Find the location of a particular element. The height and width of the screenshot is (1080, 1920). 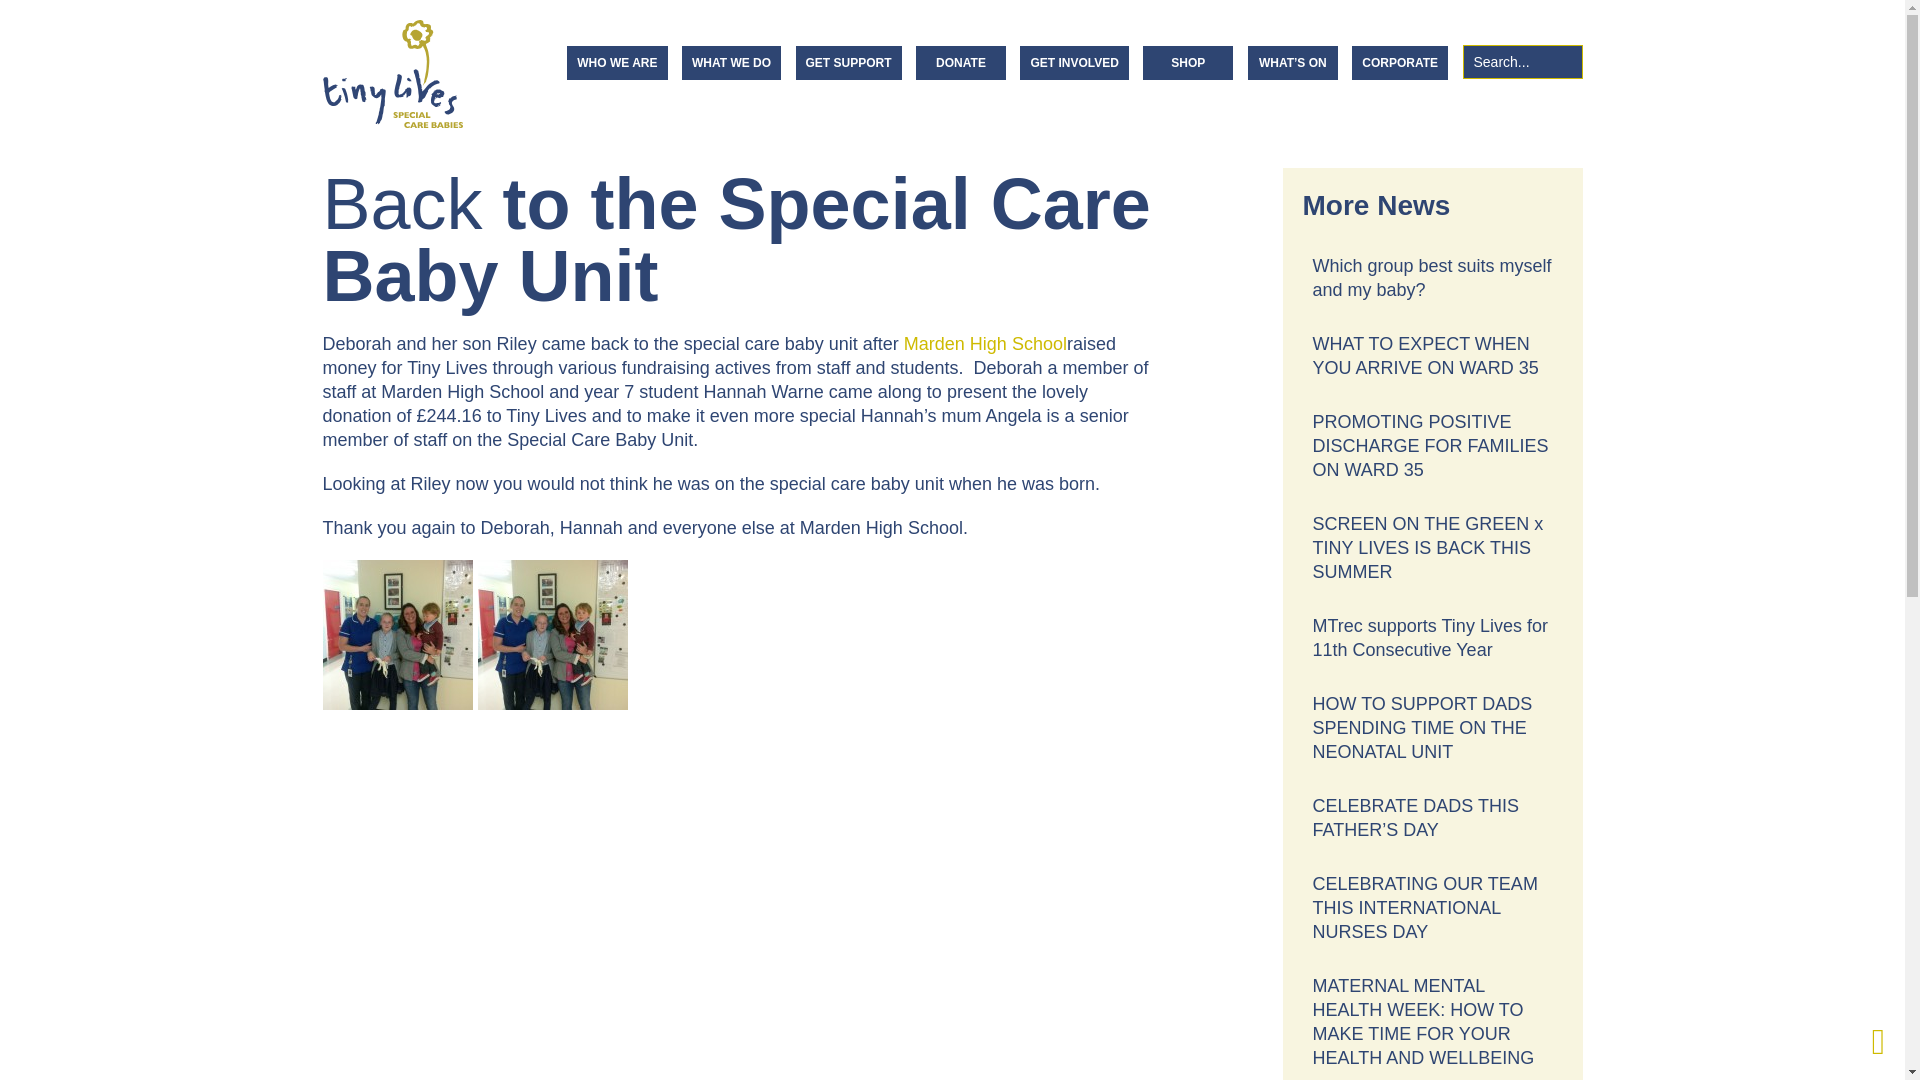

WHAT TO EXPECT WHEN YOU ARRIVE ON WARD 35 is located at coordinates (1432, 355).